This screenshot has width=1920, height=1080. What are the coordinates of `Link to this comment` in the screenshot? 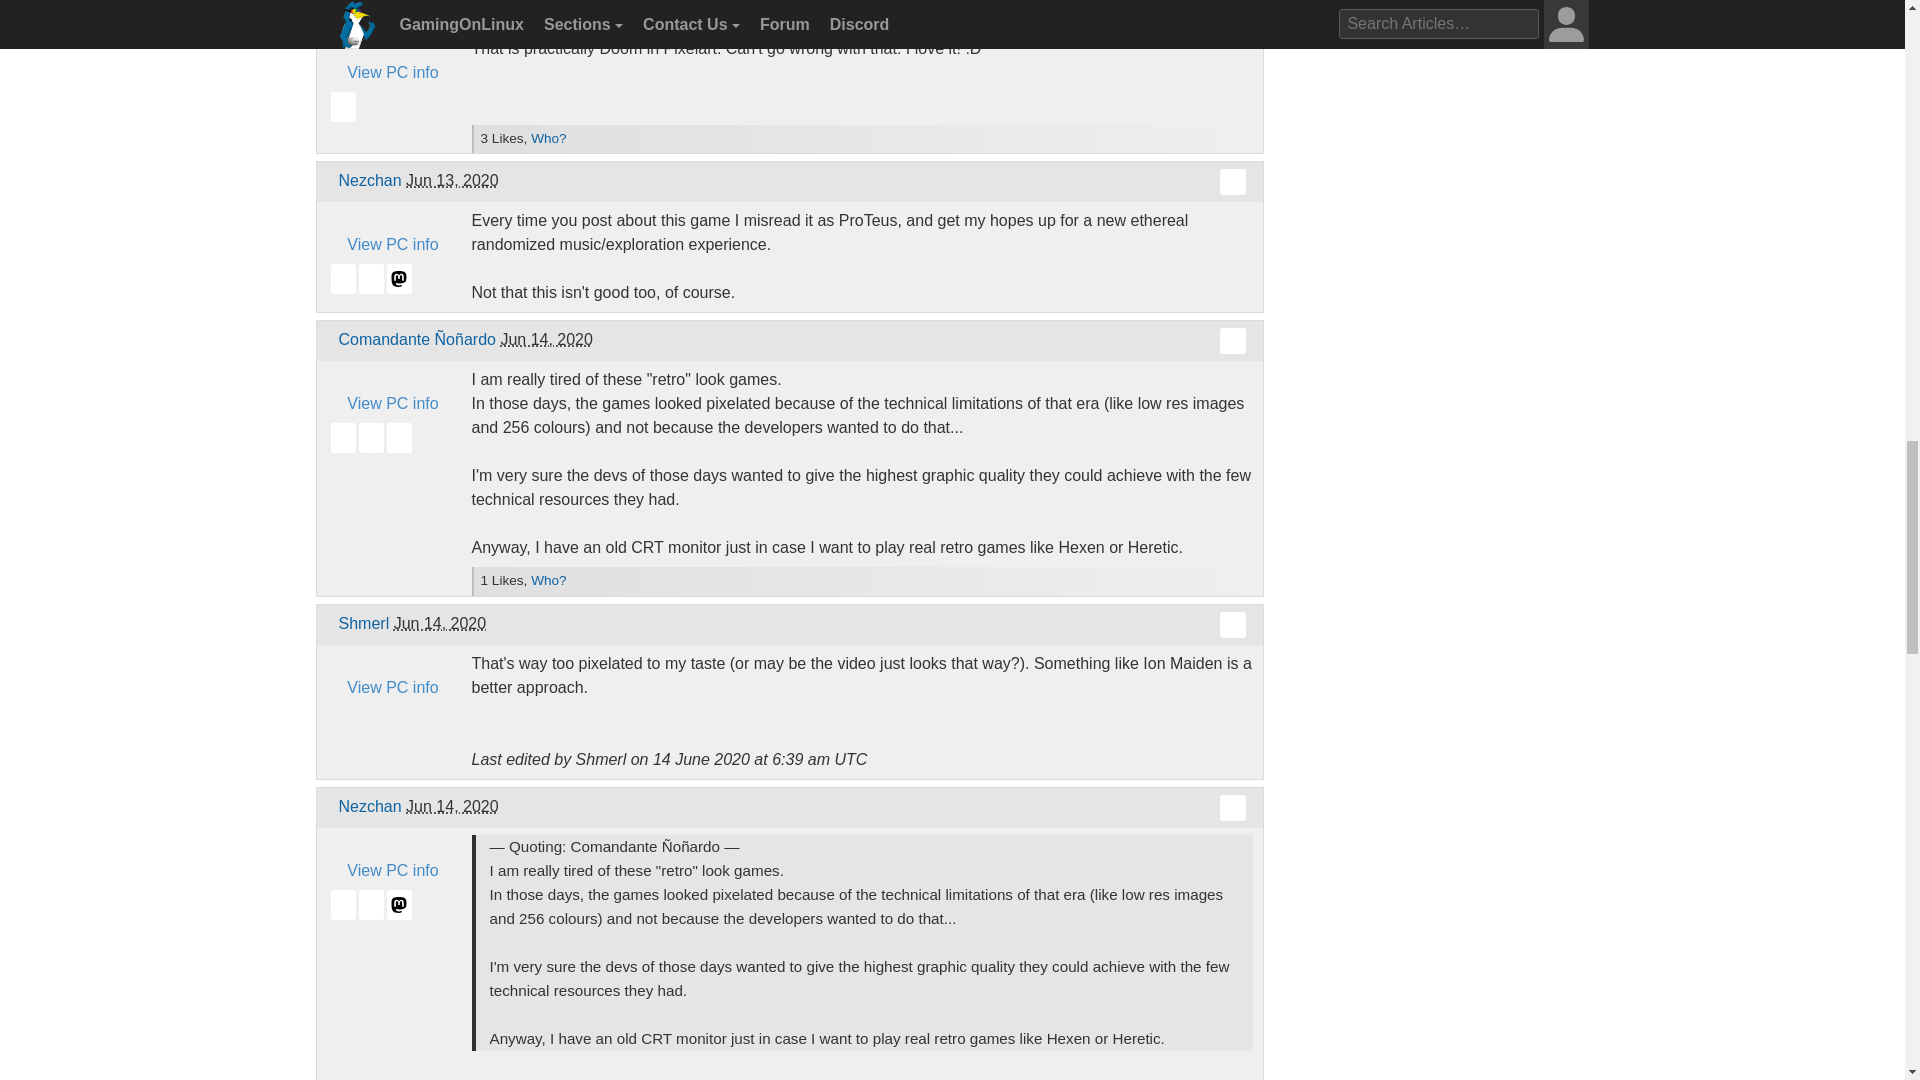 It's located at (1232, 11).